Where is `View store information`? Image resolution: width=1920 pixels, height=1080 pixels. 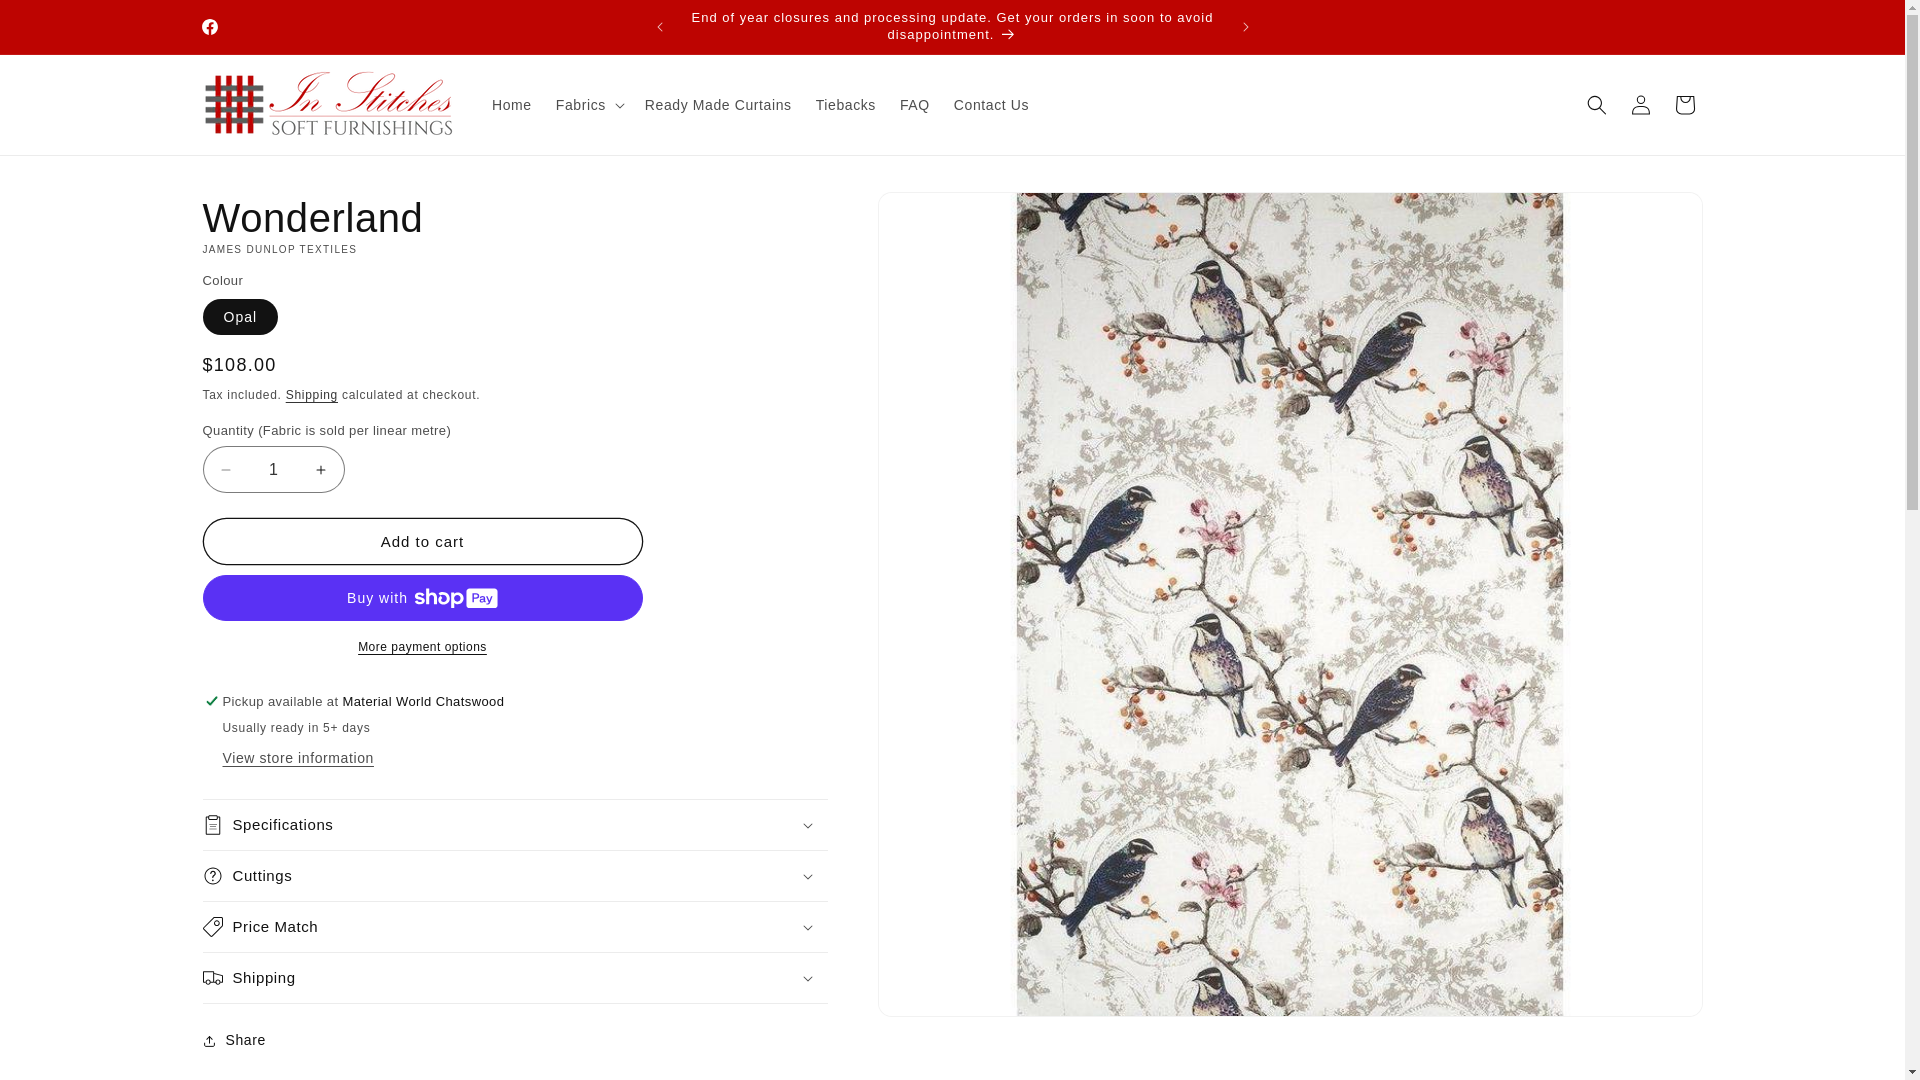
View store information is located at coordinates (298, 759).